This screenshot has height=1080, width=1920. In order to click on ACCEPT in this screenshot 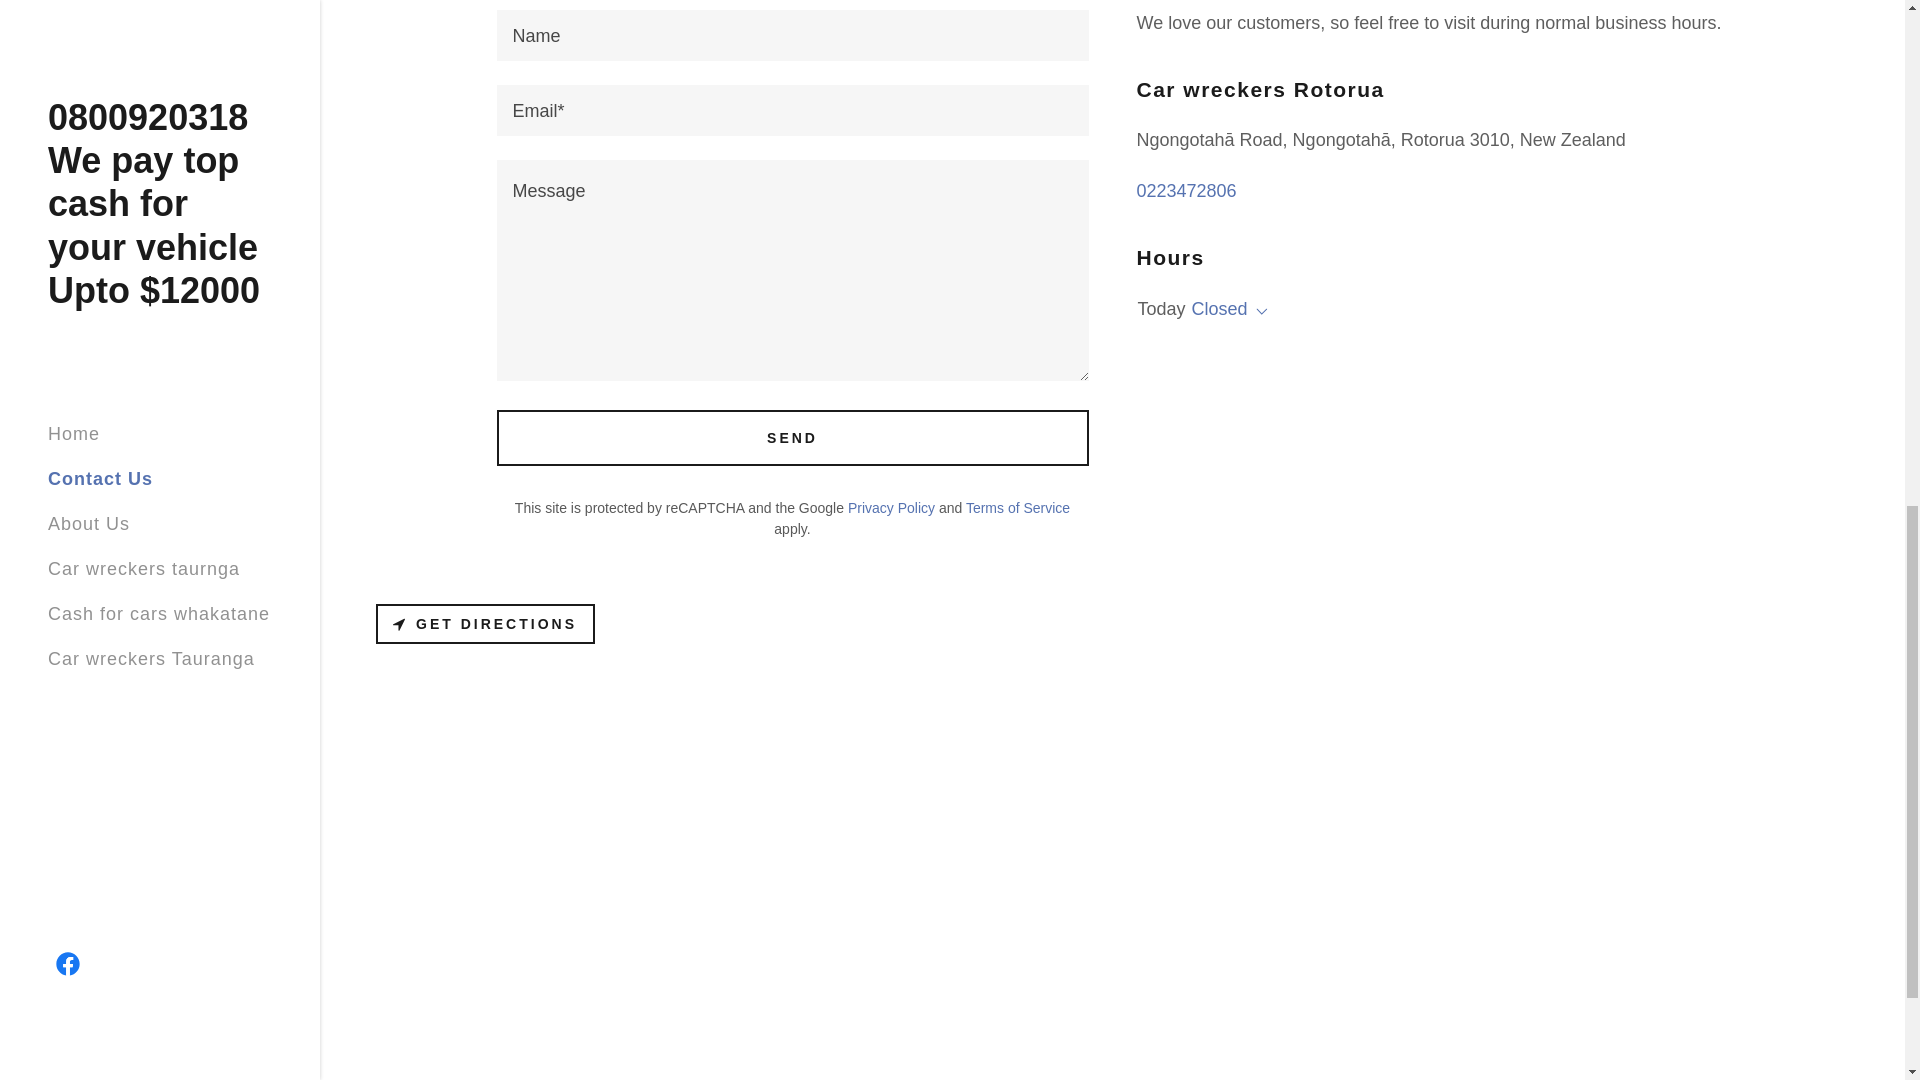, I will do `click(1680, 428)`.